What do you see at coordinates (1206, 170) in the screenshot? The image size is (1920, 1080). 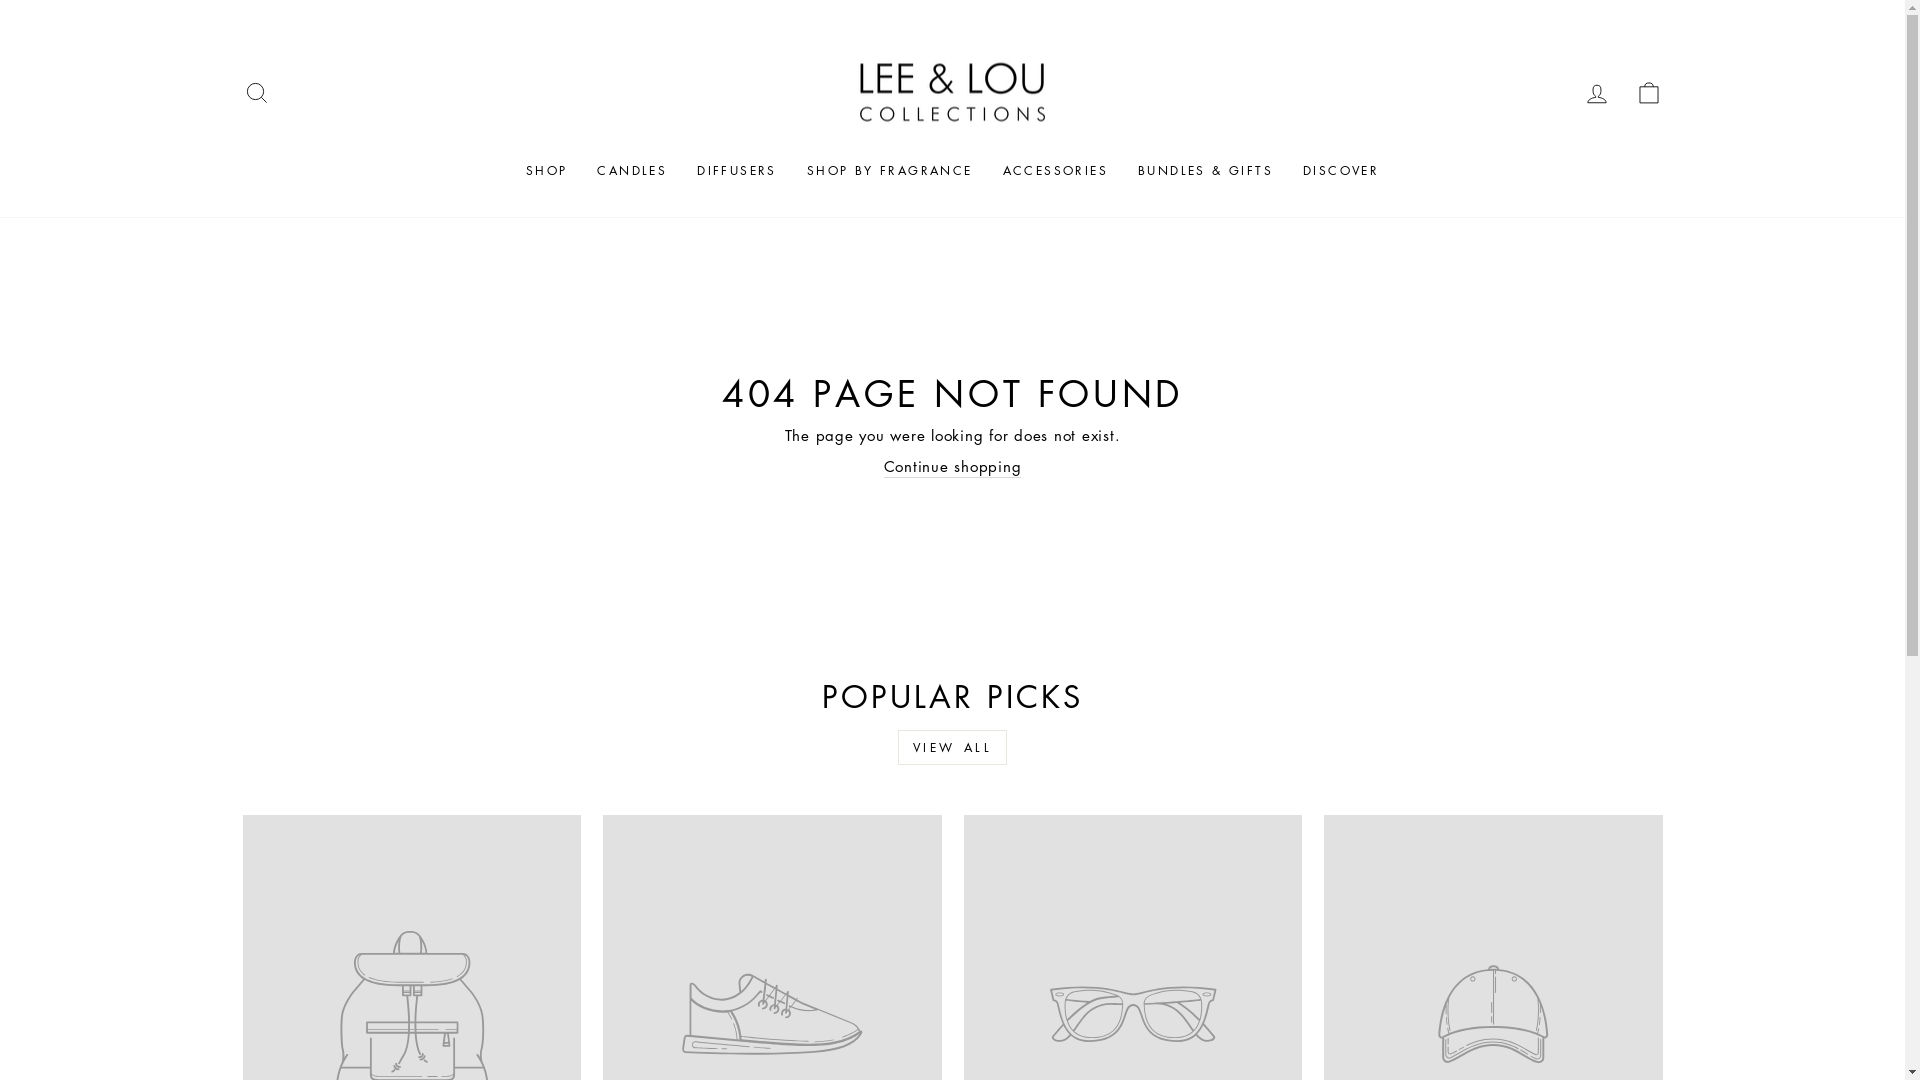 I see `BUNDLES & GIFTS` at bounding box center [1206, 170].